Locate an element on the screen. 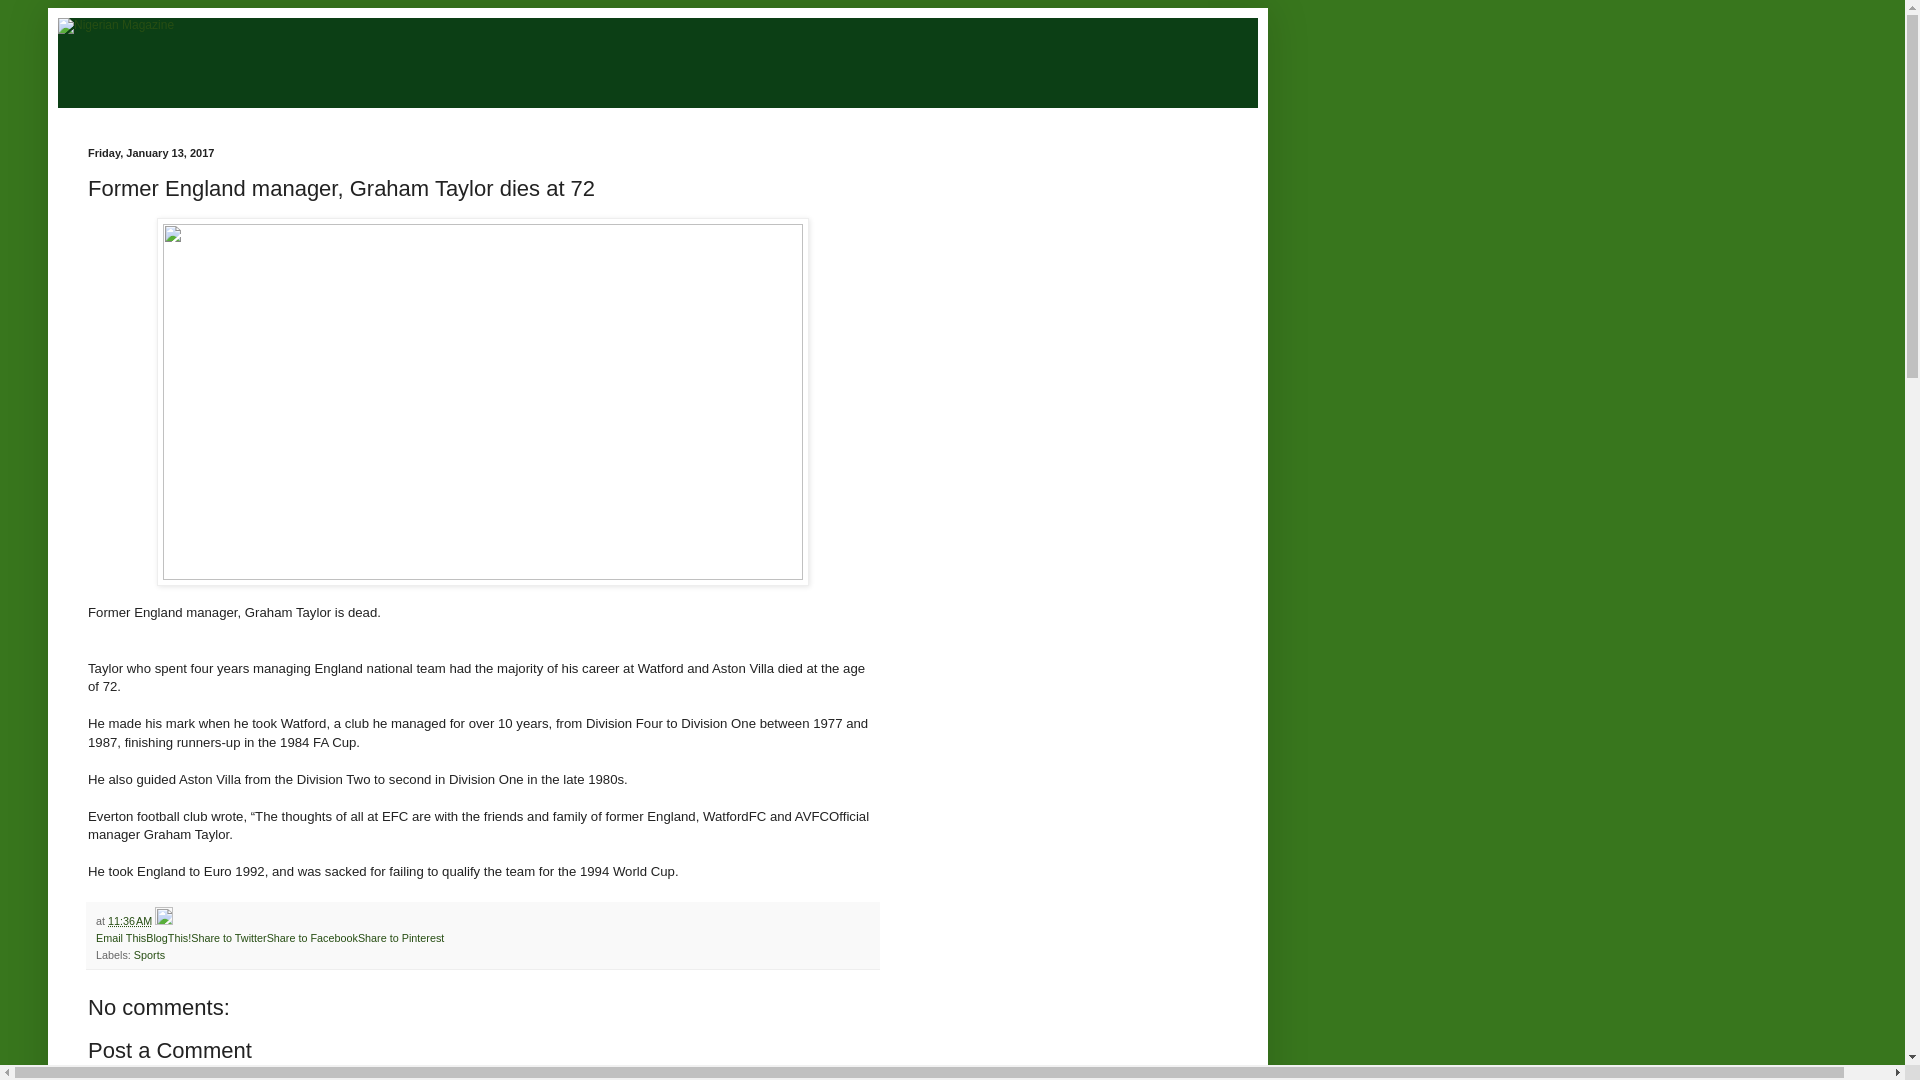 Image resolution: width=1920 pixels, height=1080 pixels. Edit Post is located at coordinates (164, 920).